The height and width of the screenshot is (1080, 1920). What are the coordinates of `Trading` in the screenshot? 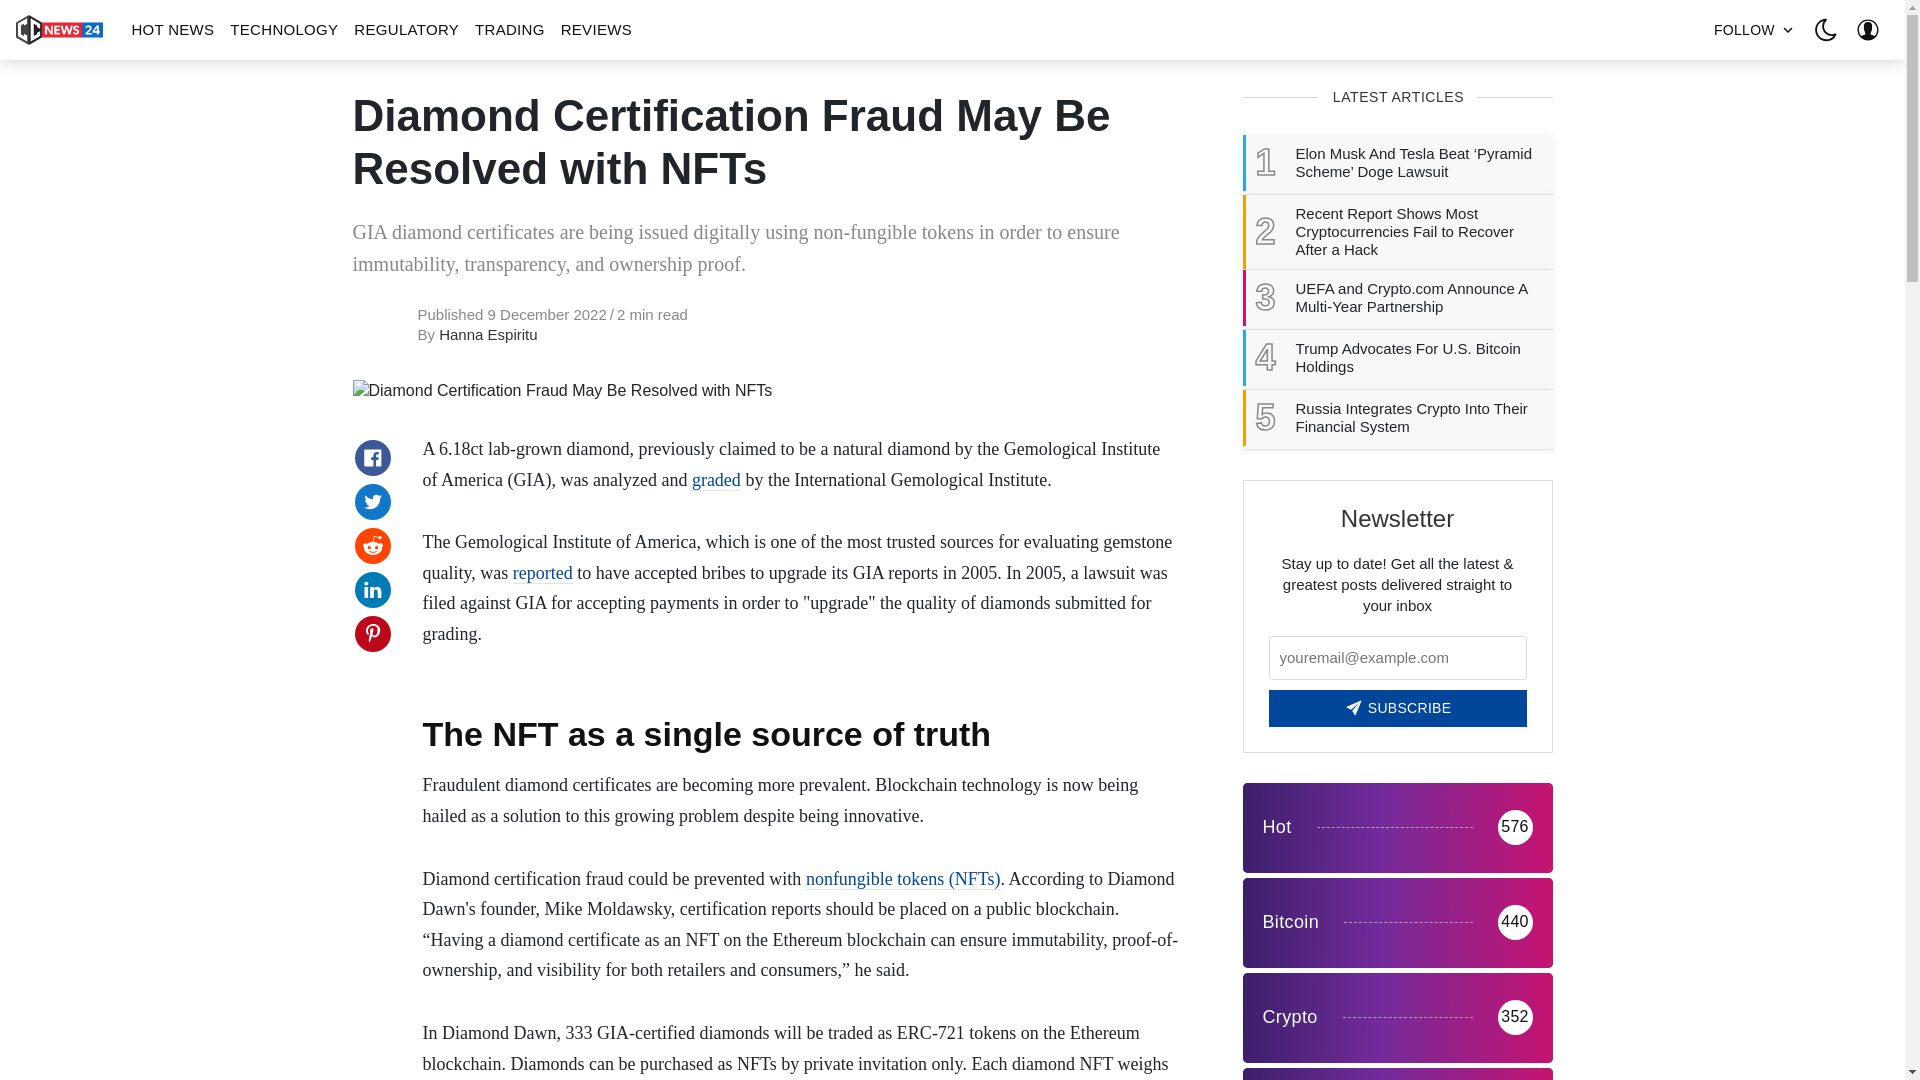 It's located at (1396, 1074).